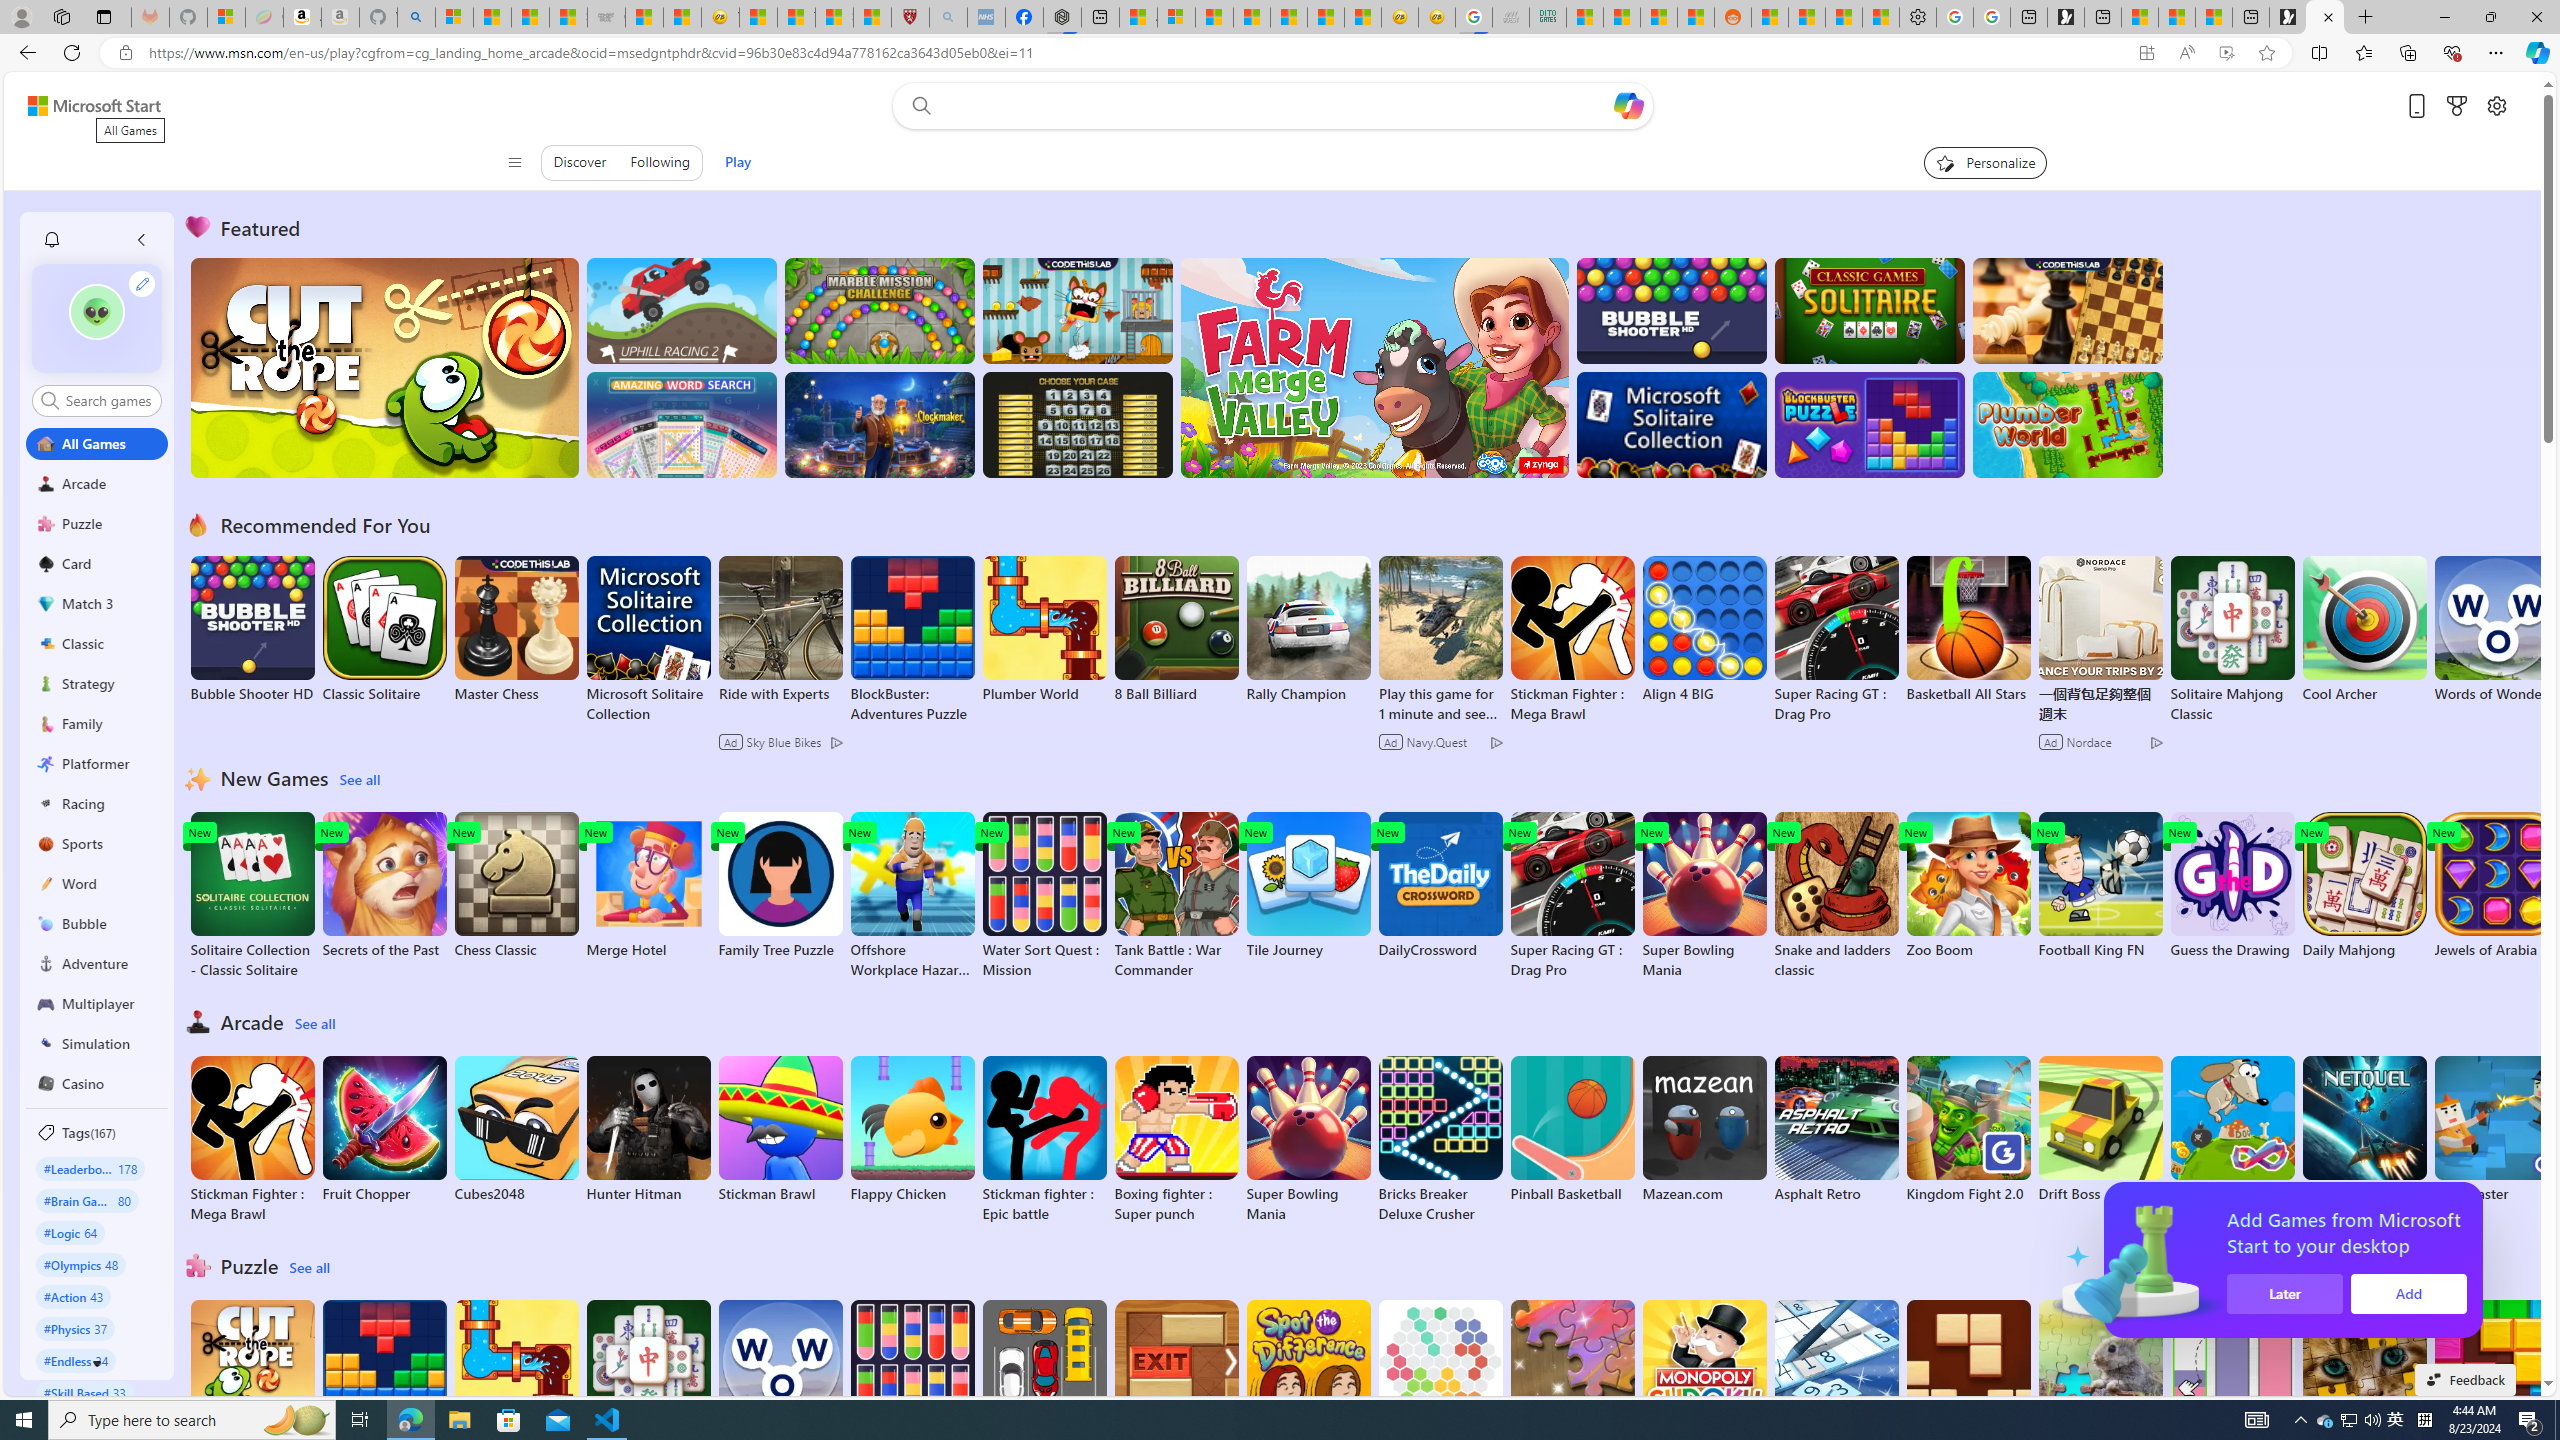 This screenshot has width=2560, height=1440. Describe the element at coordinates (516, 1129) in the screenshot. I see `Cubes2048` at that location.